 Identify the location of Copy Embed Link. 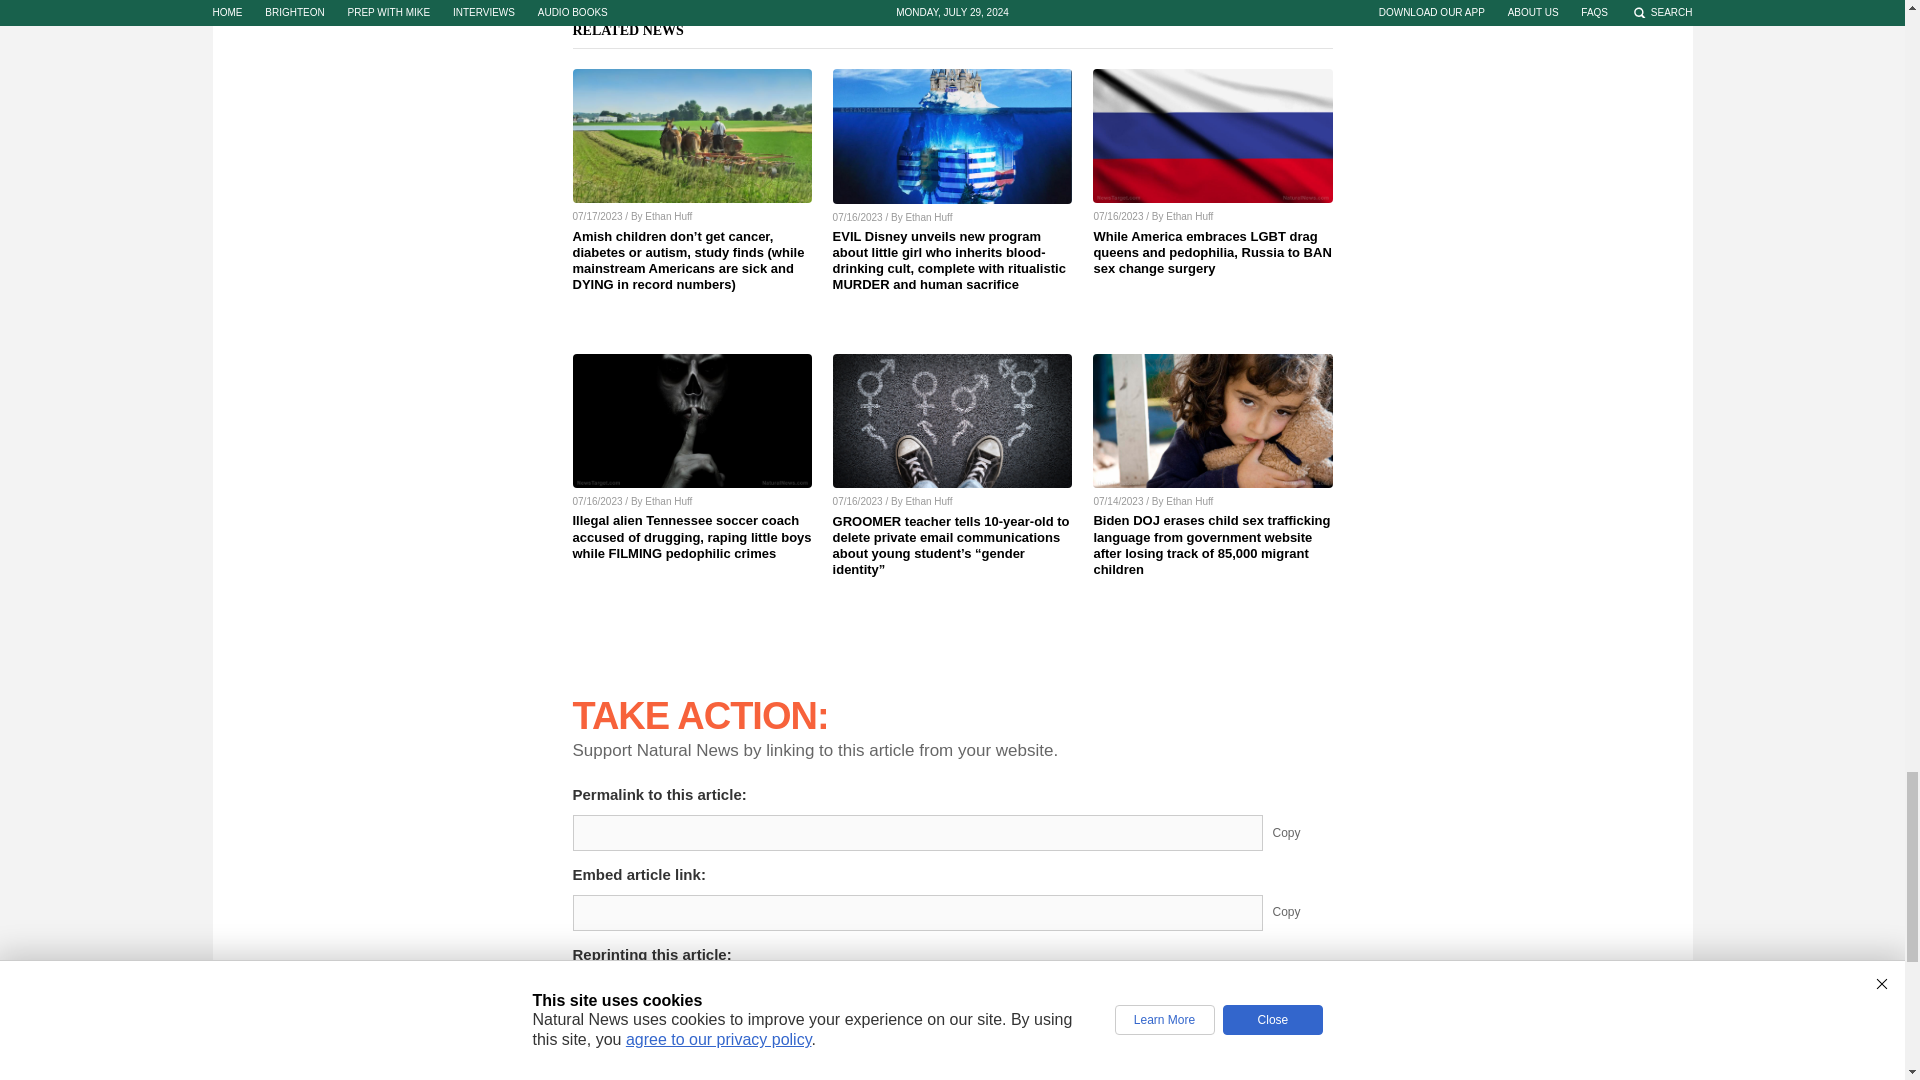
(1302, 912).